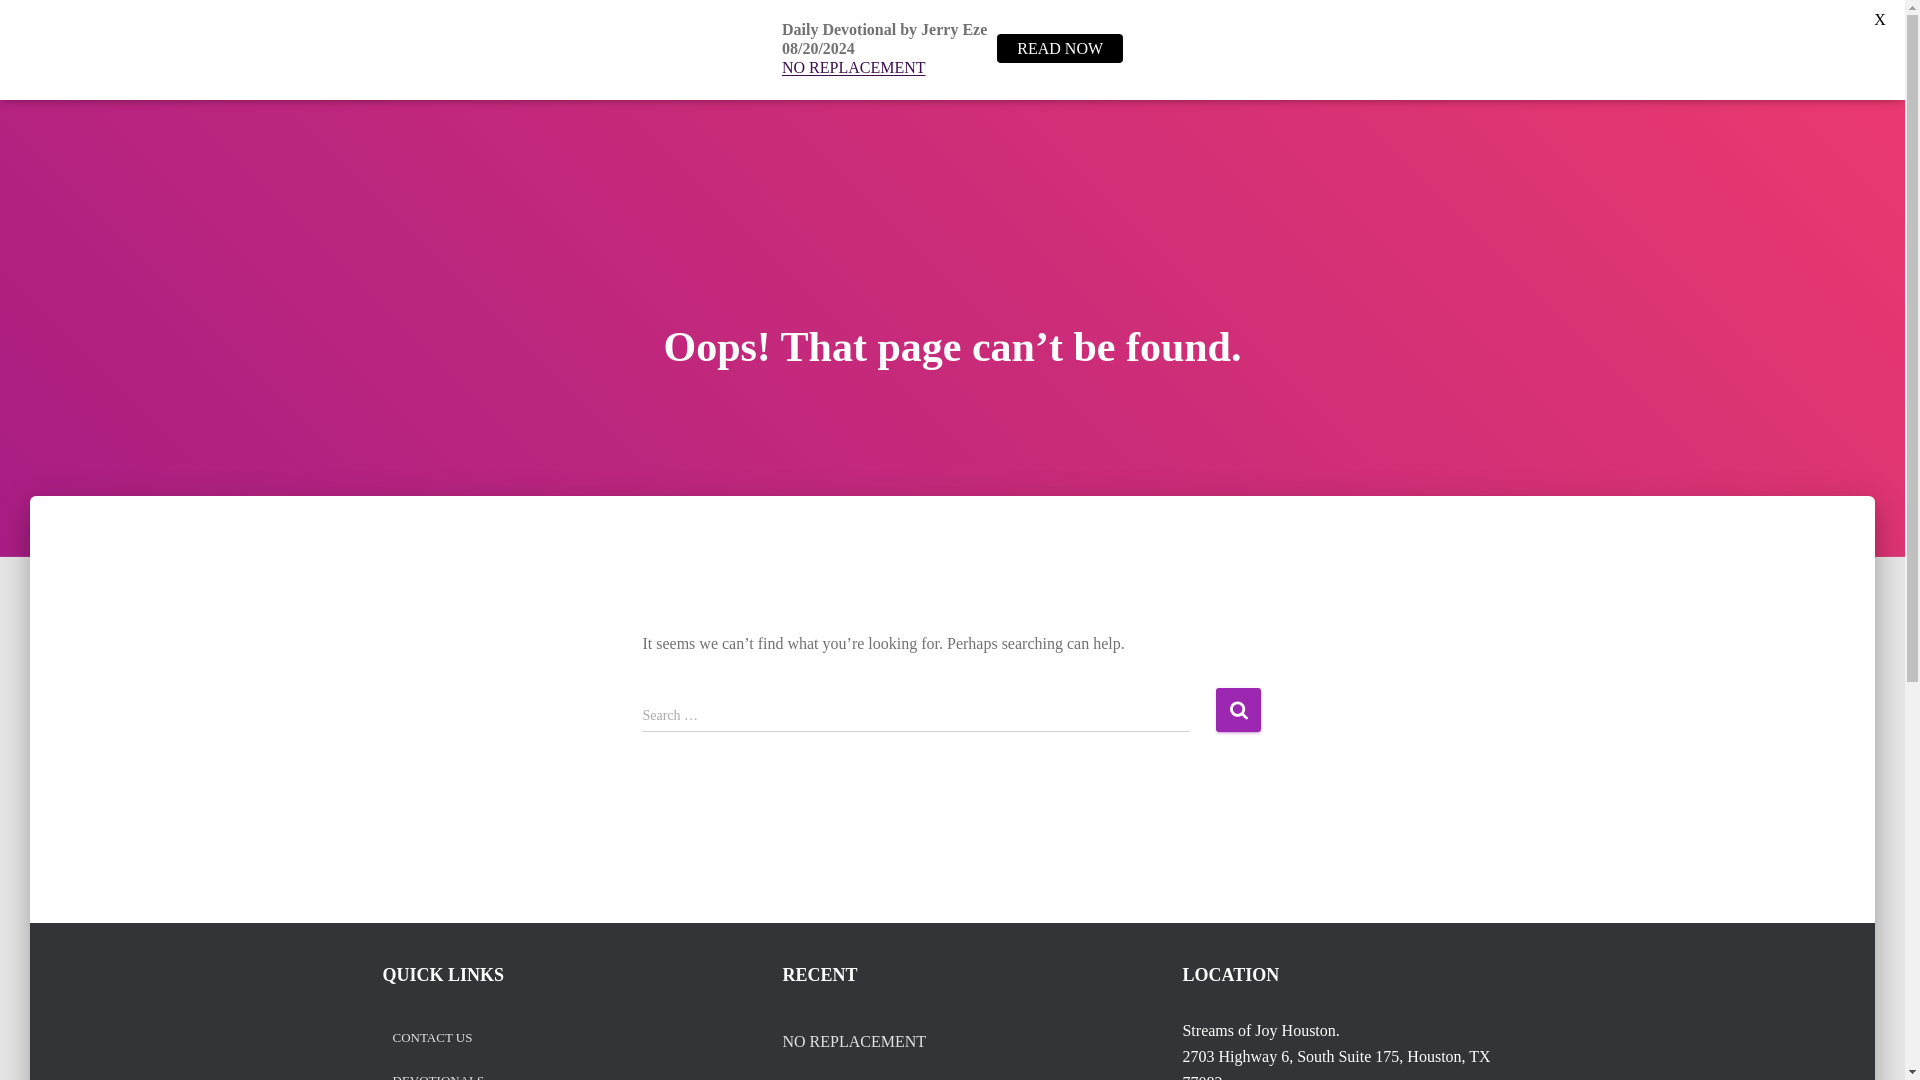 The height and width of the screenshot is (1080, 1920). I want to click on Search, so click(1238, 710).